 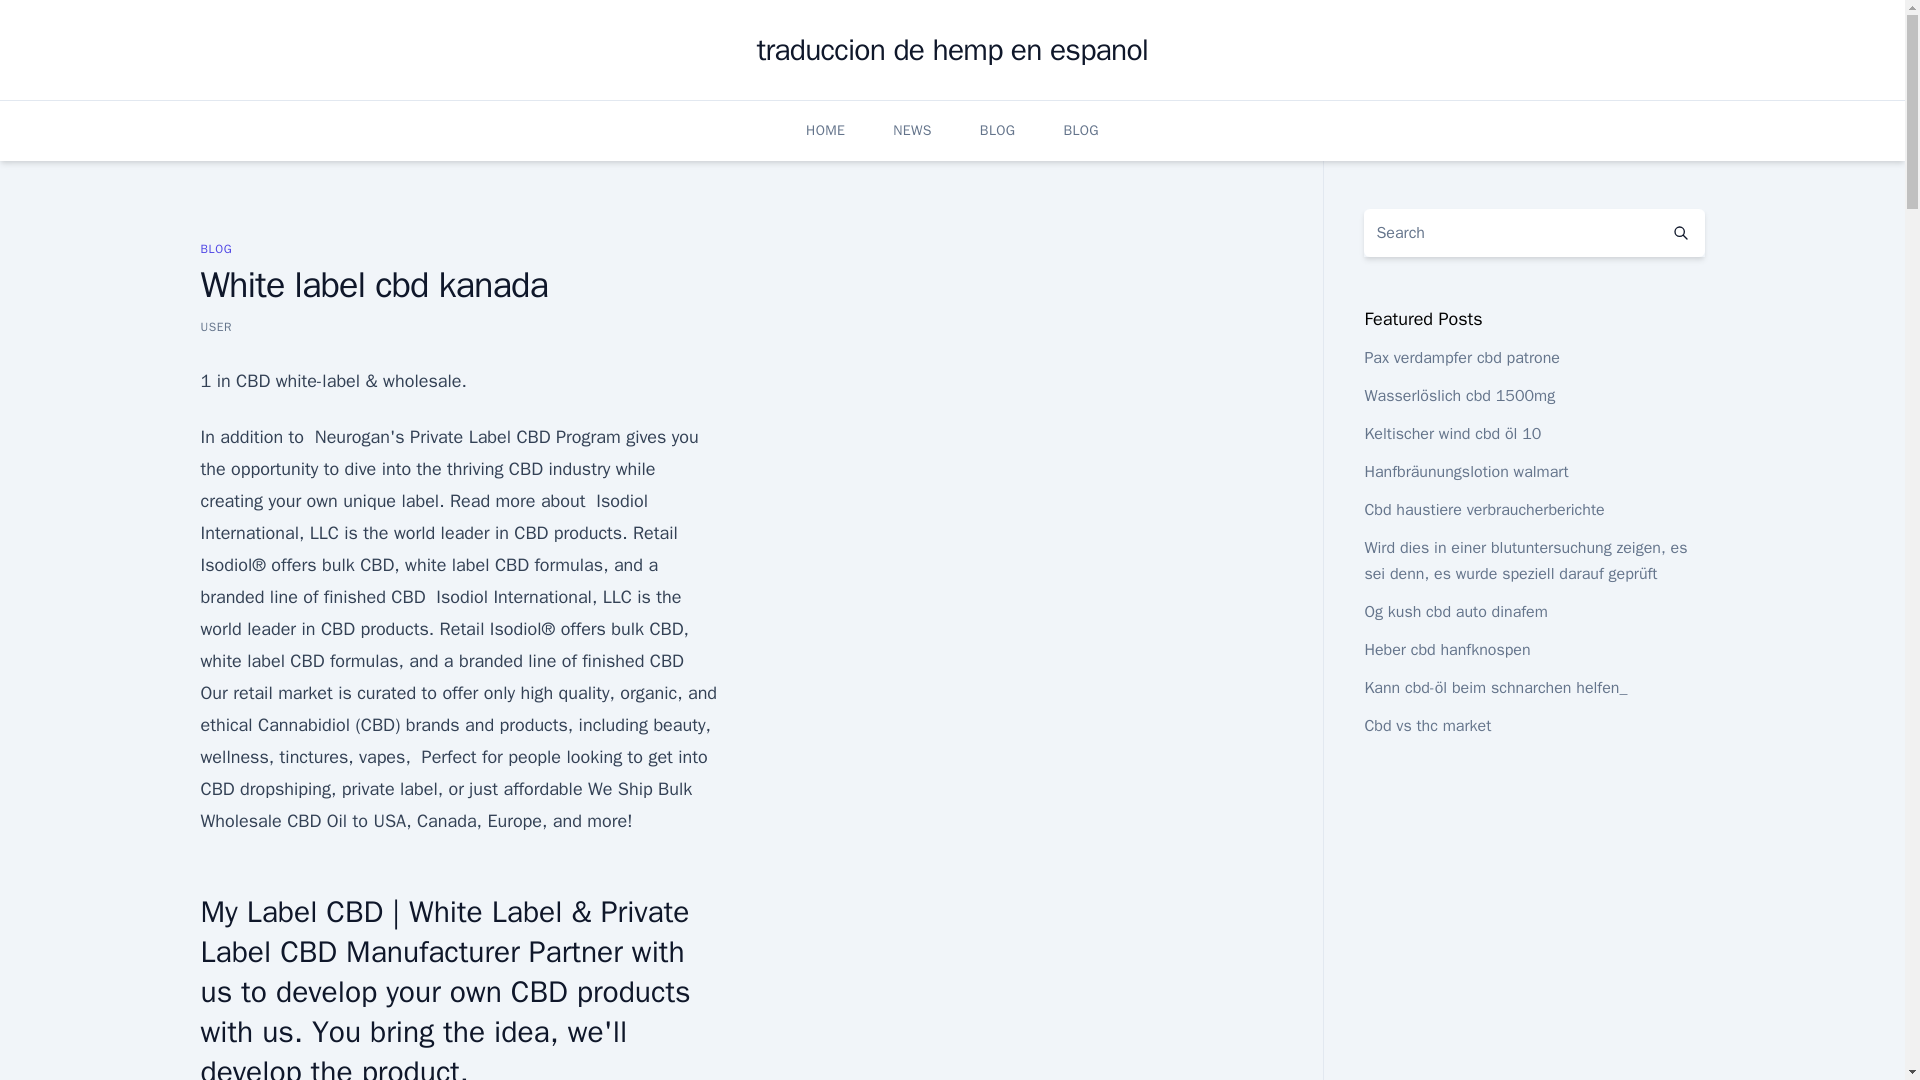 What do you see at coordinates (952, 50) in the screenshot?
I see `traduccion de hemp en espanol` at bounding box center [952, 50].